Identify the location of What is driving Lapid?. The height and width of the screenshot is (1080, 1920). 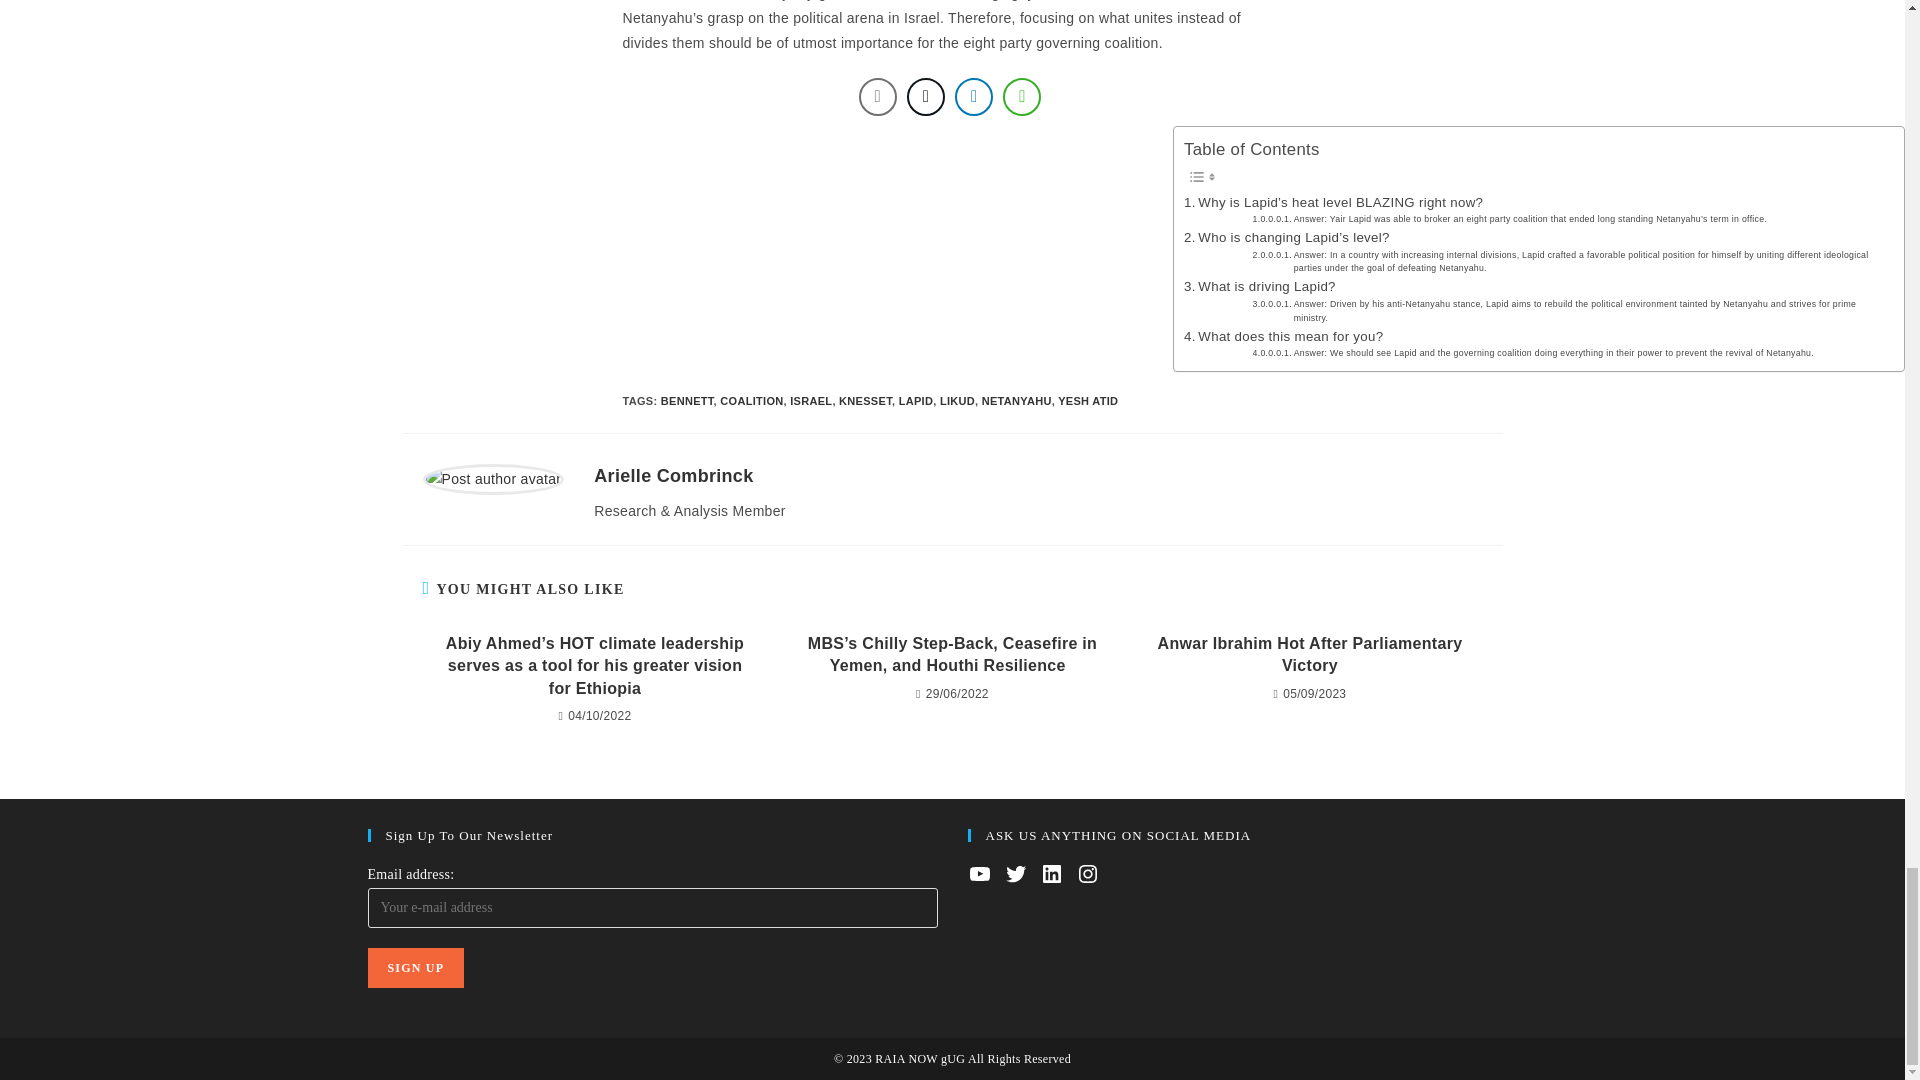
(1260, 286).